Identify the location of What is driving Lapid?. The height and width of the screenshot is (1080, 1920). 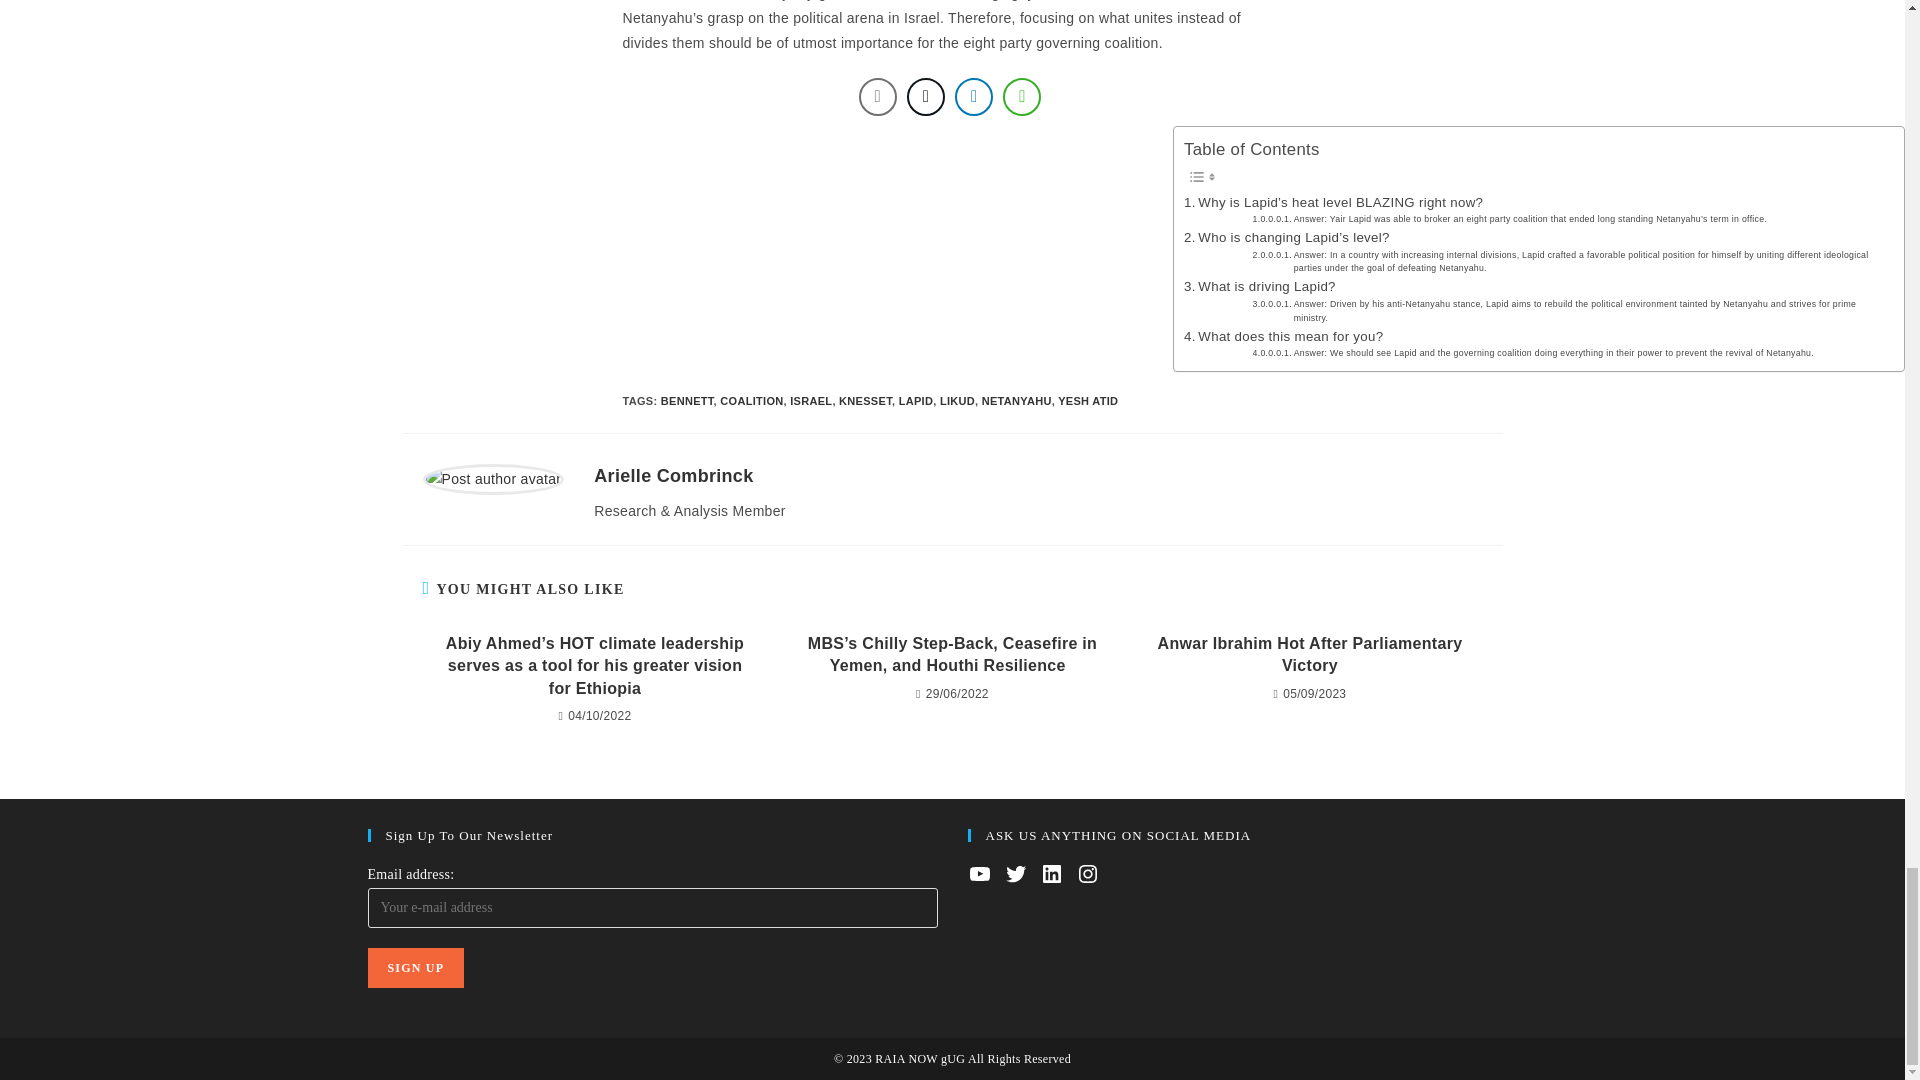
(1260, 286).